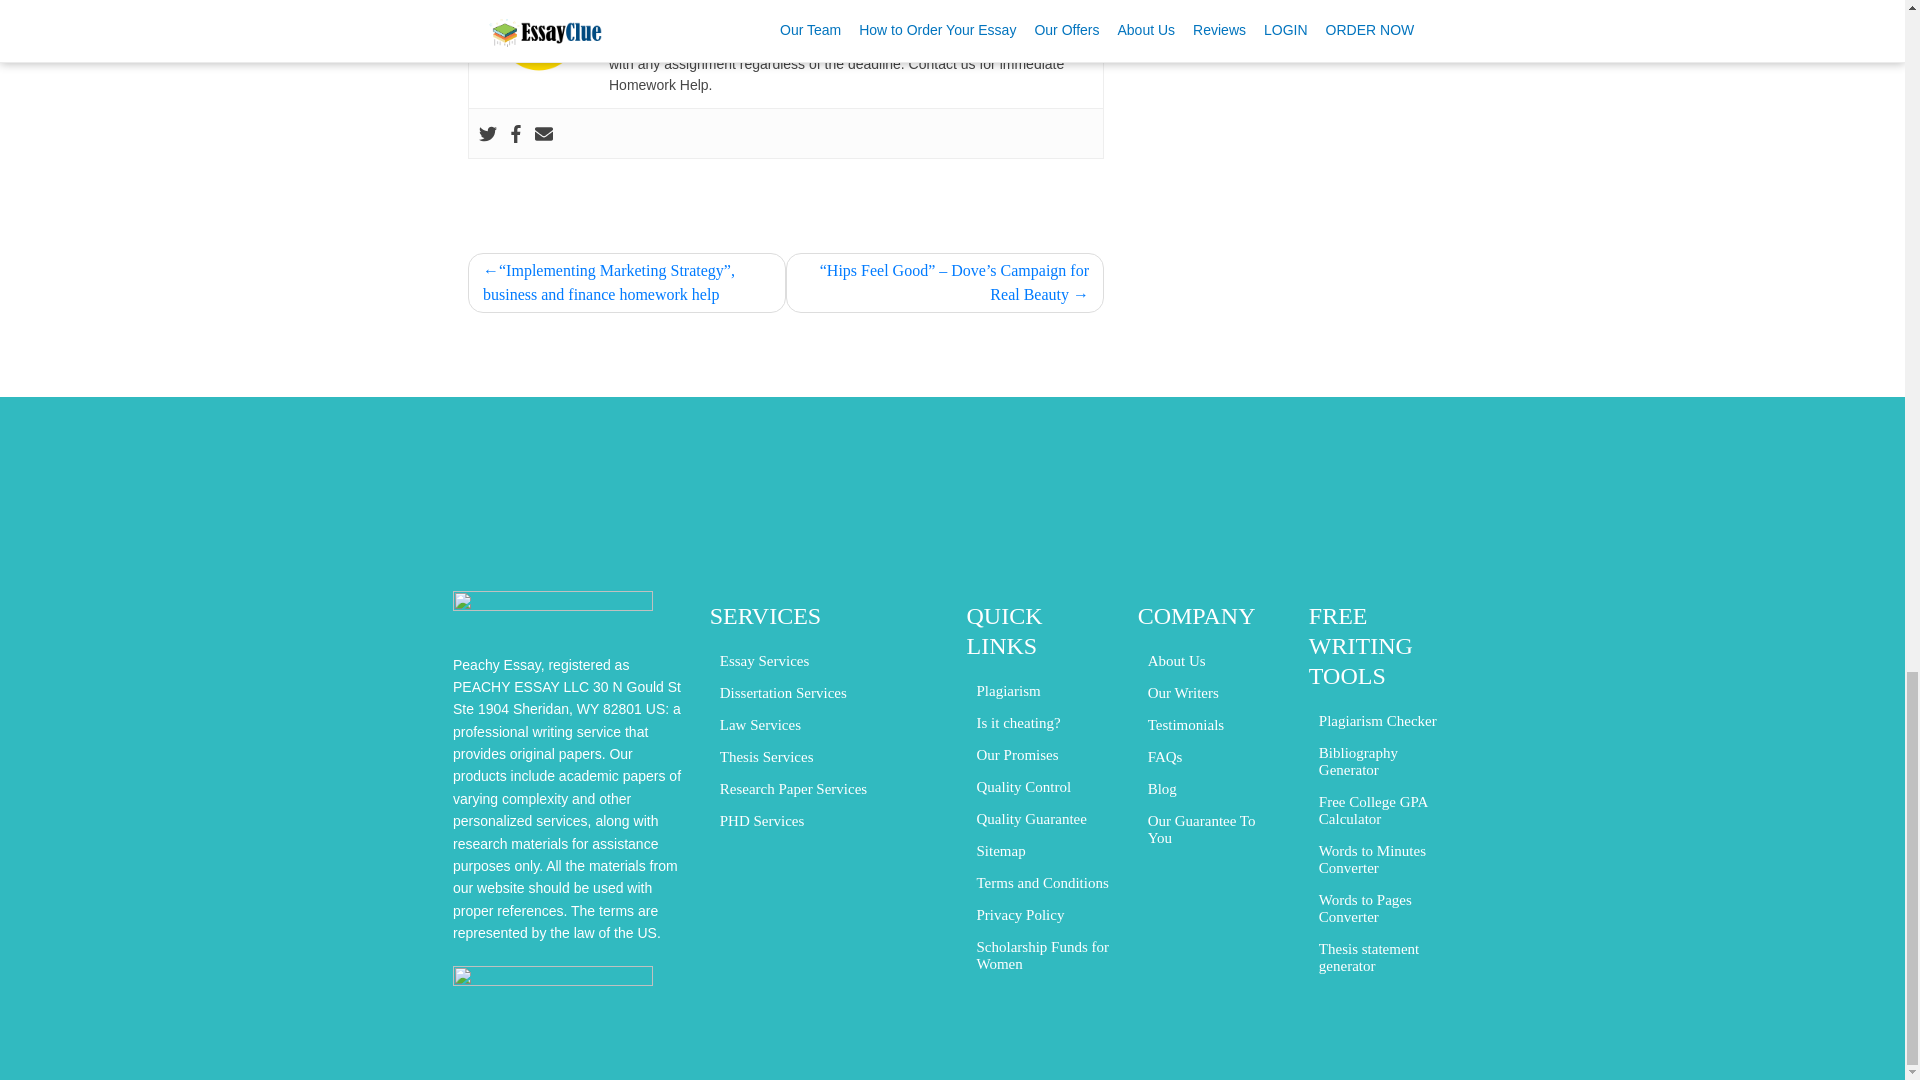  I want to click on Dissertation Services, so click(783, 692).